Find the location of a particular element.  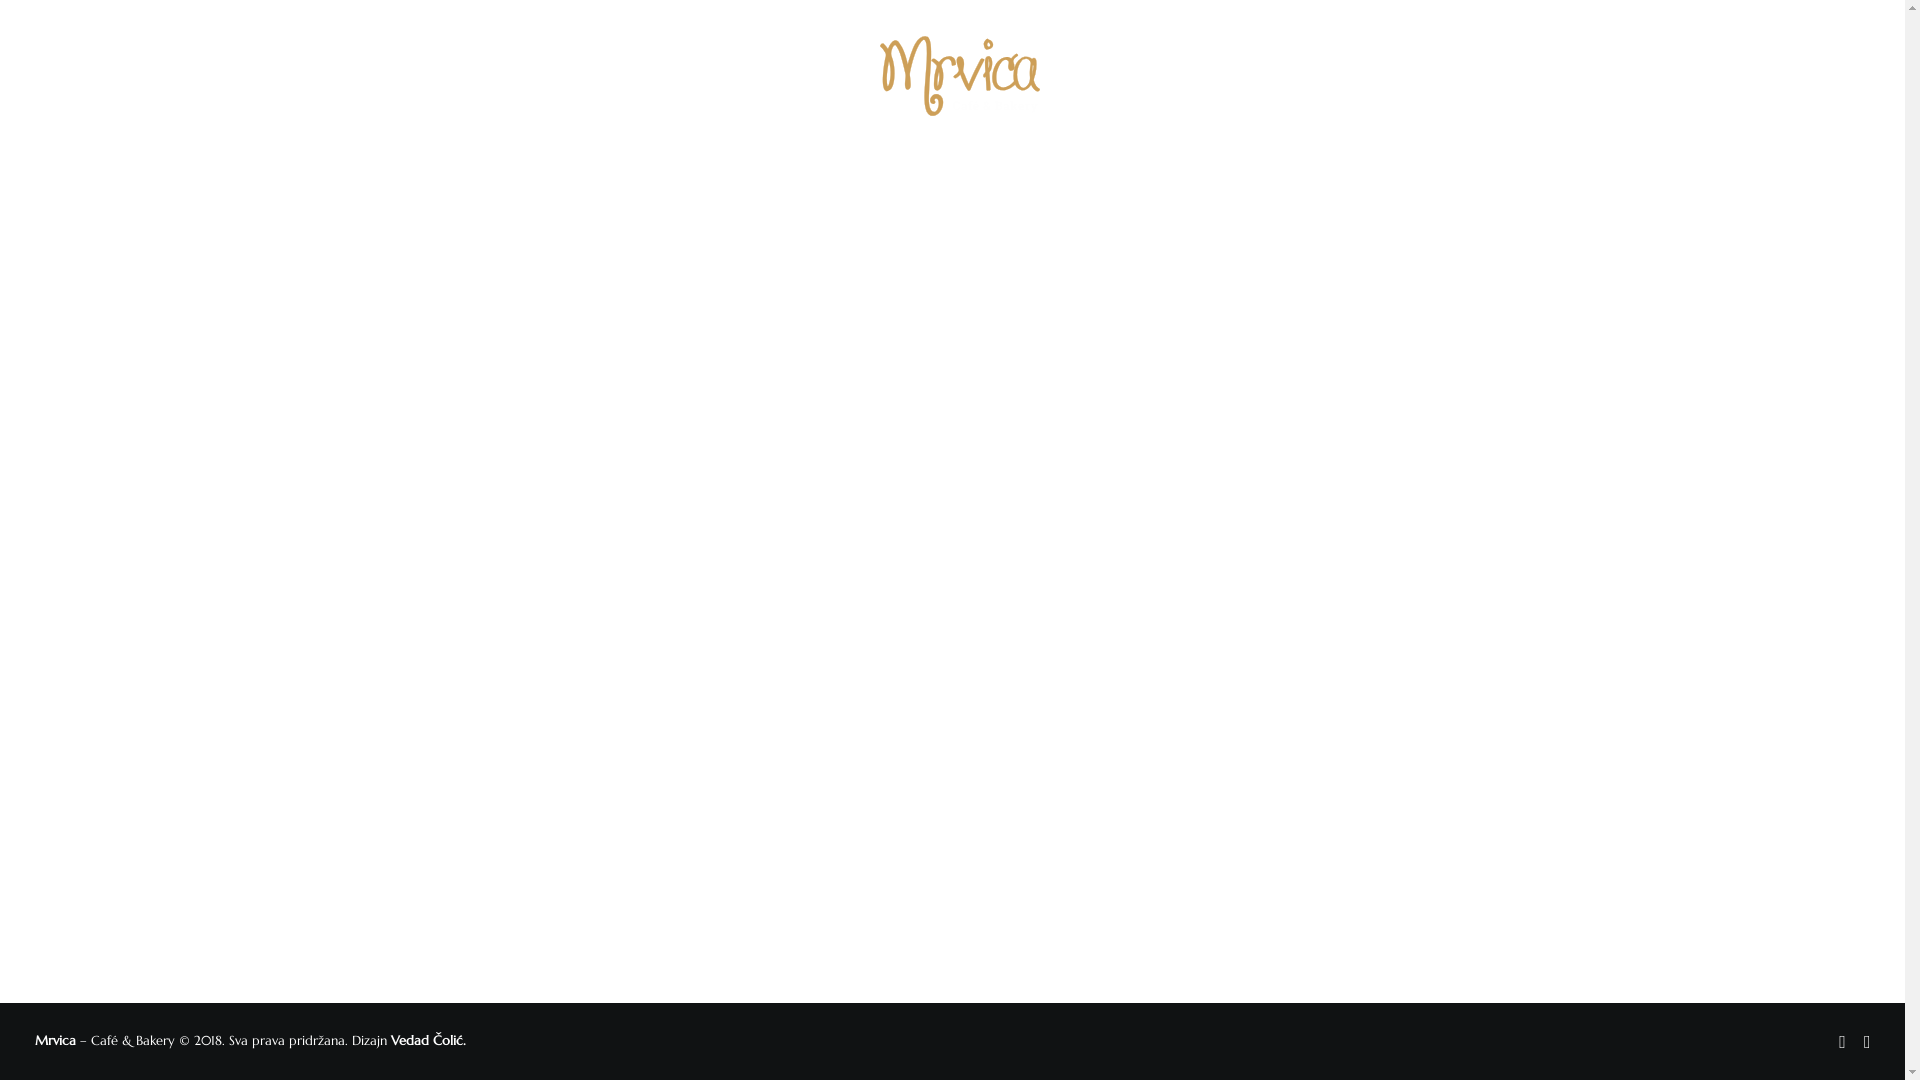

GALLERY is located at coordinates (1277, 76).